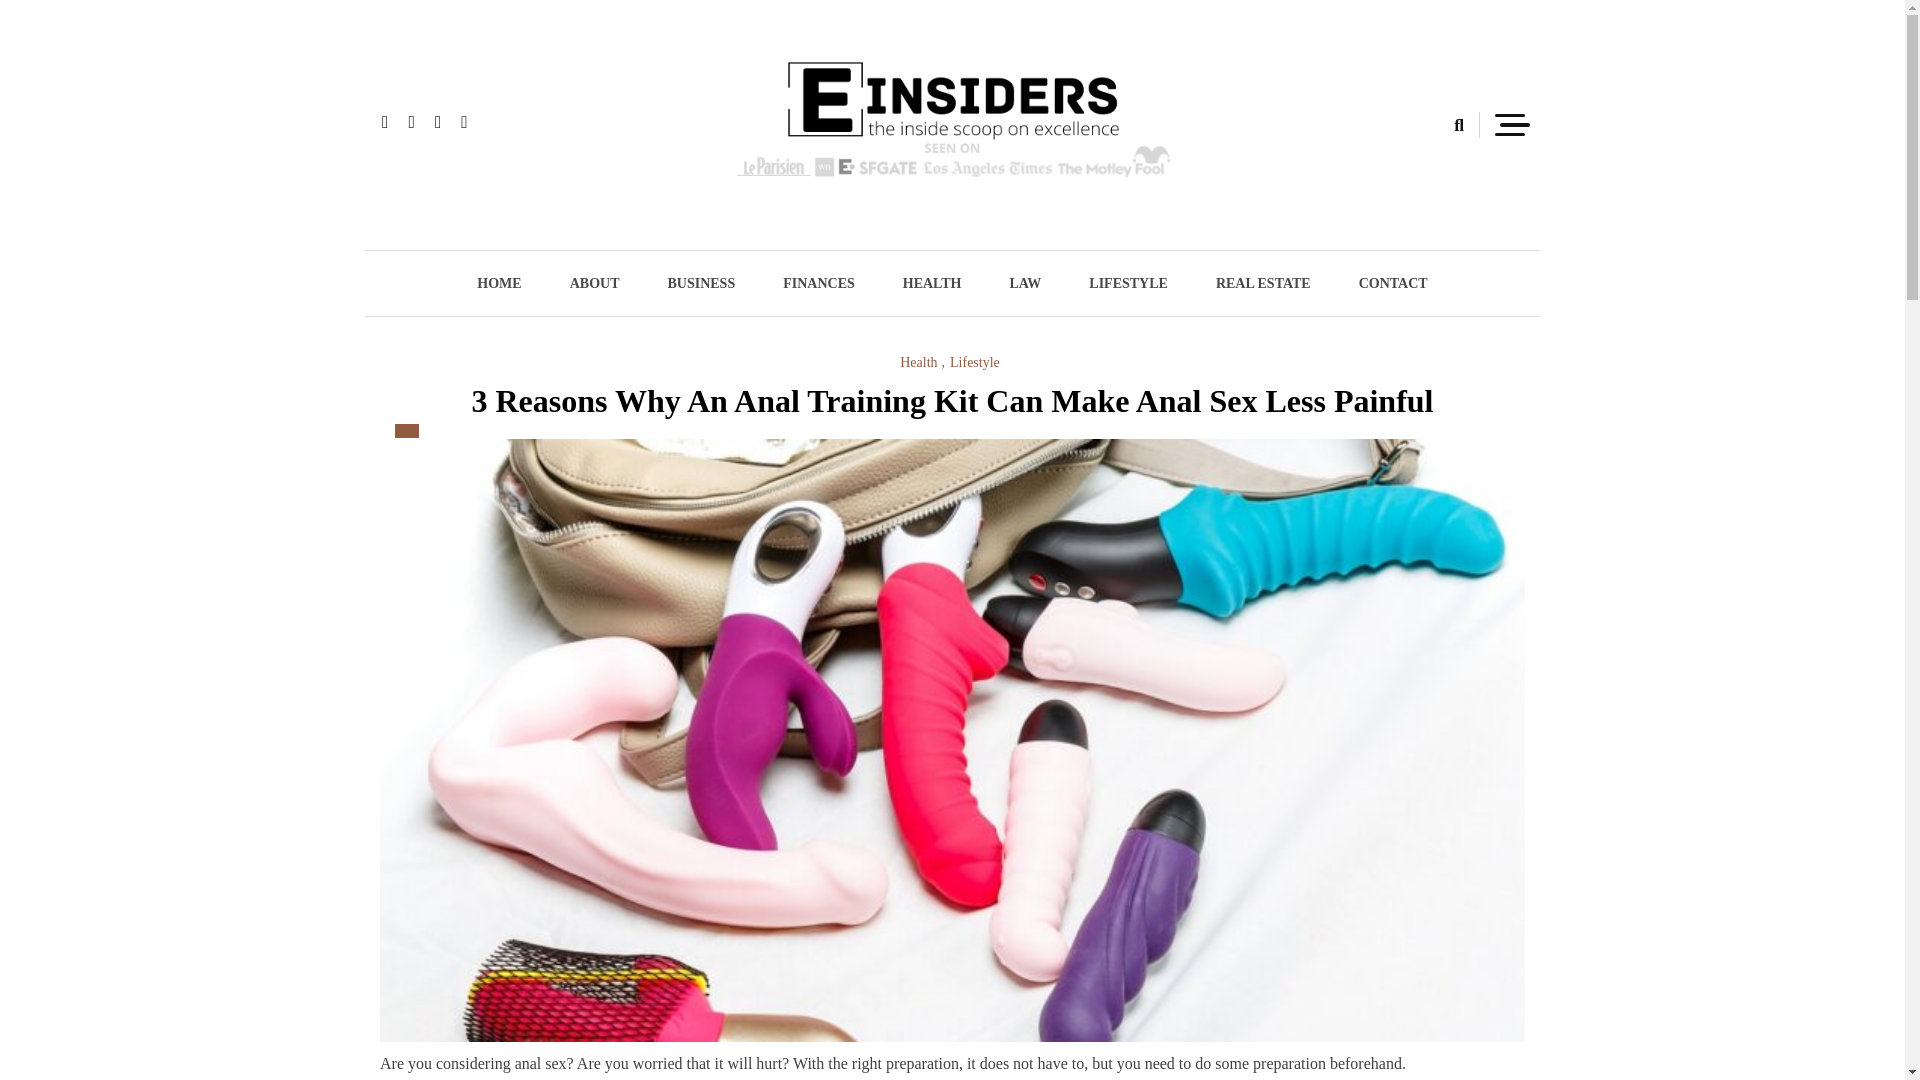  I want to click on HEALTH, so click(932, 283).